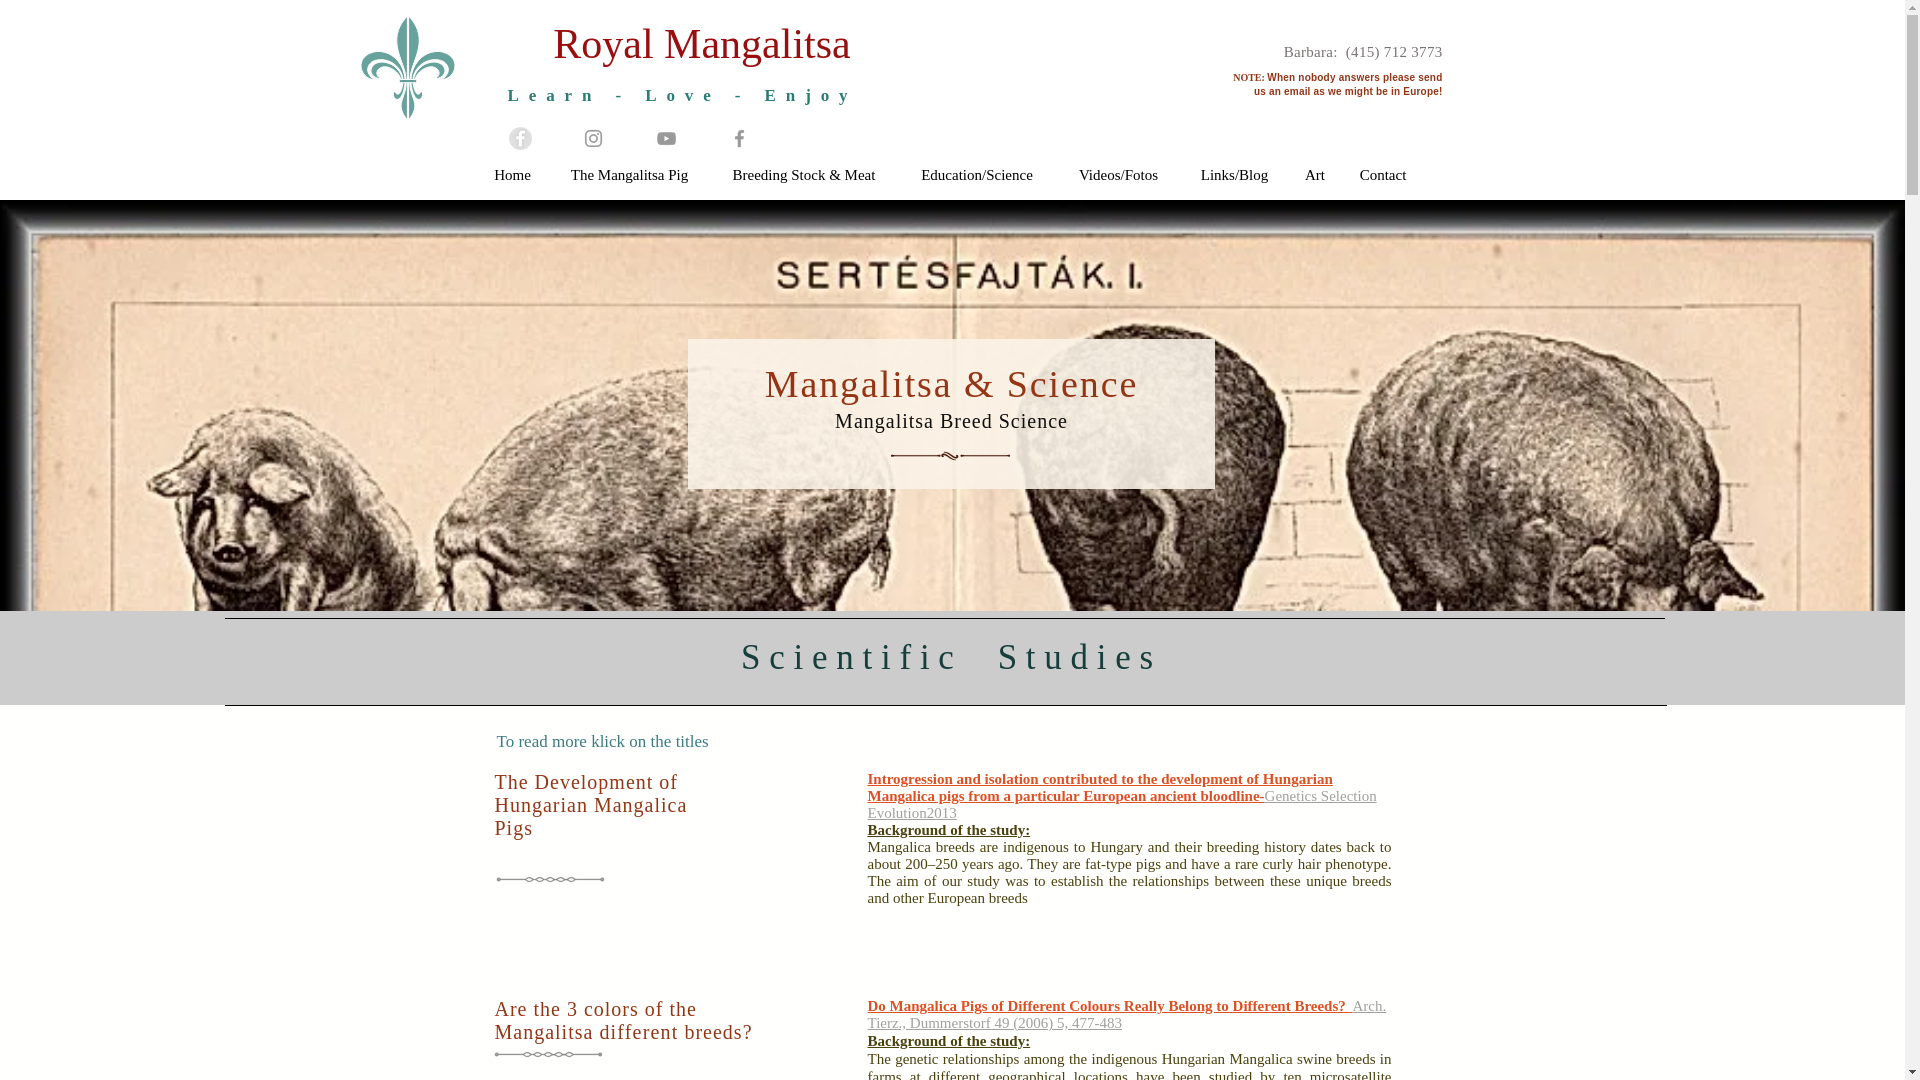 This screenshot has width=1920, height=1080. Describe the element at coordinates (622, 1022) in the screenshot. I see `Are the 3 colors of the Mangalitsa different breeds?` at that location.